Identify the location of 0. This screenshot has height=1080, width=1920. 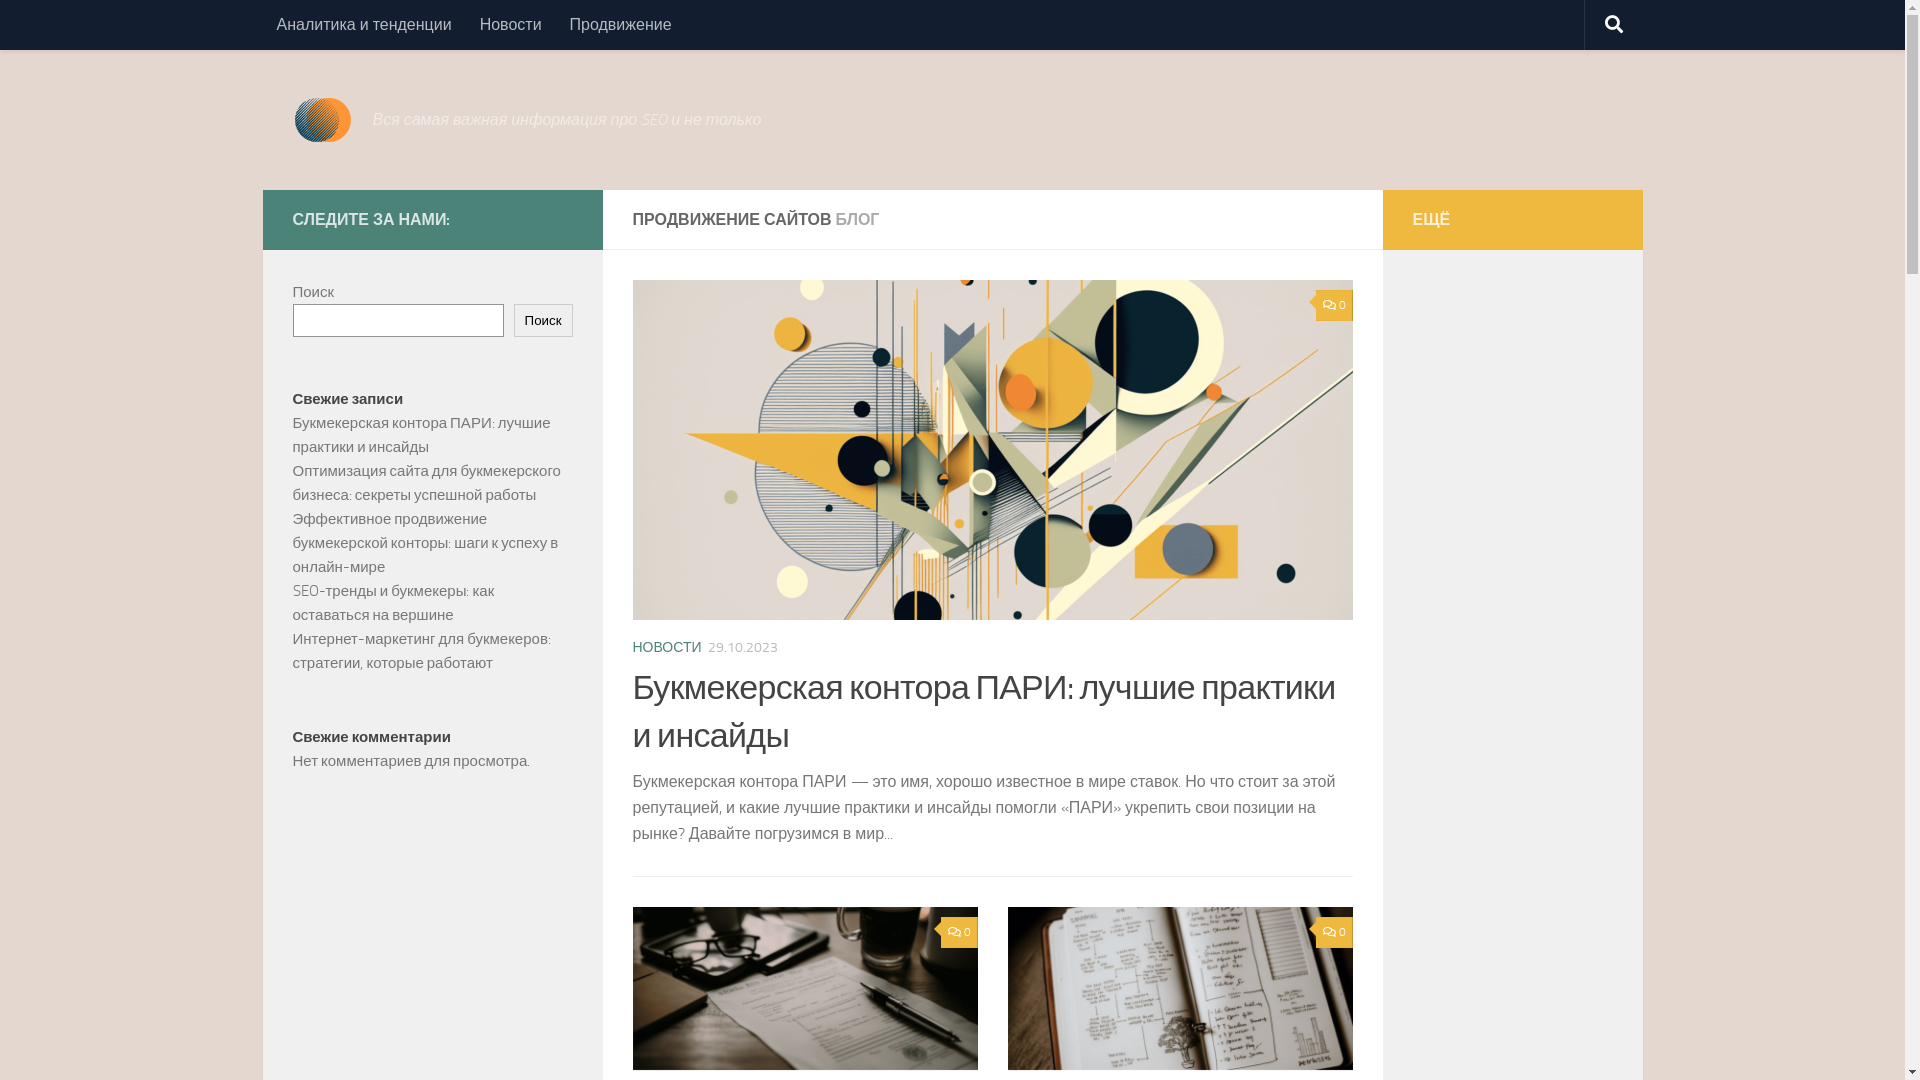
(1334, 932).